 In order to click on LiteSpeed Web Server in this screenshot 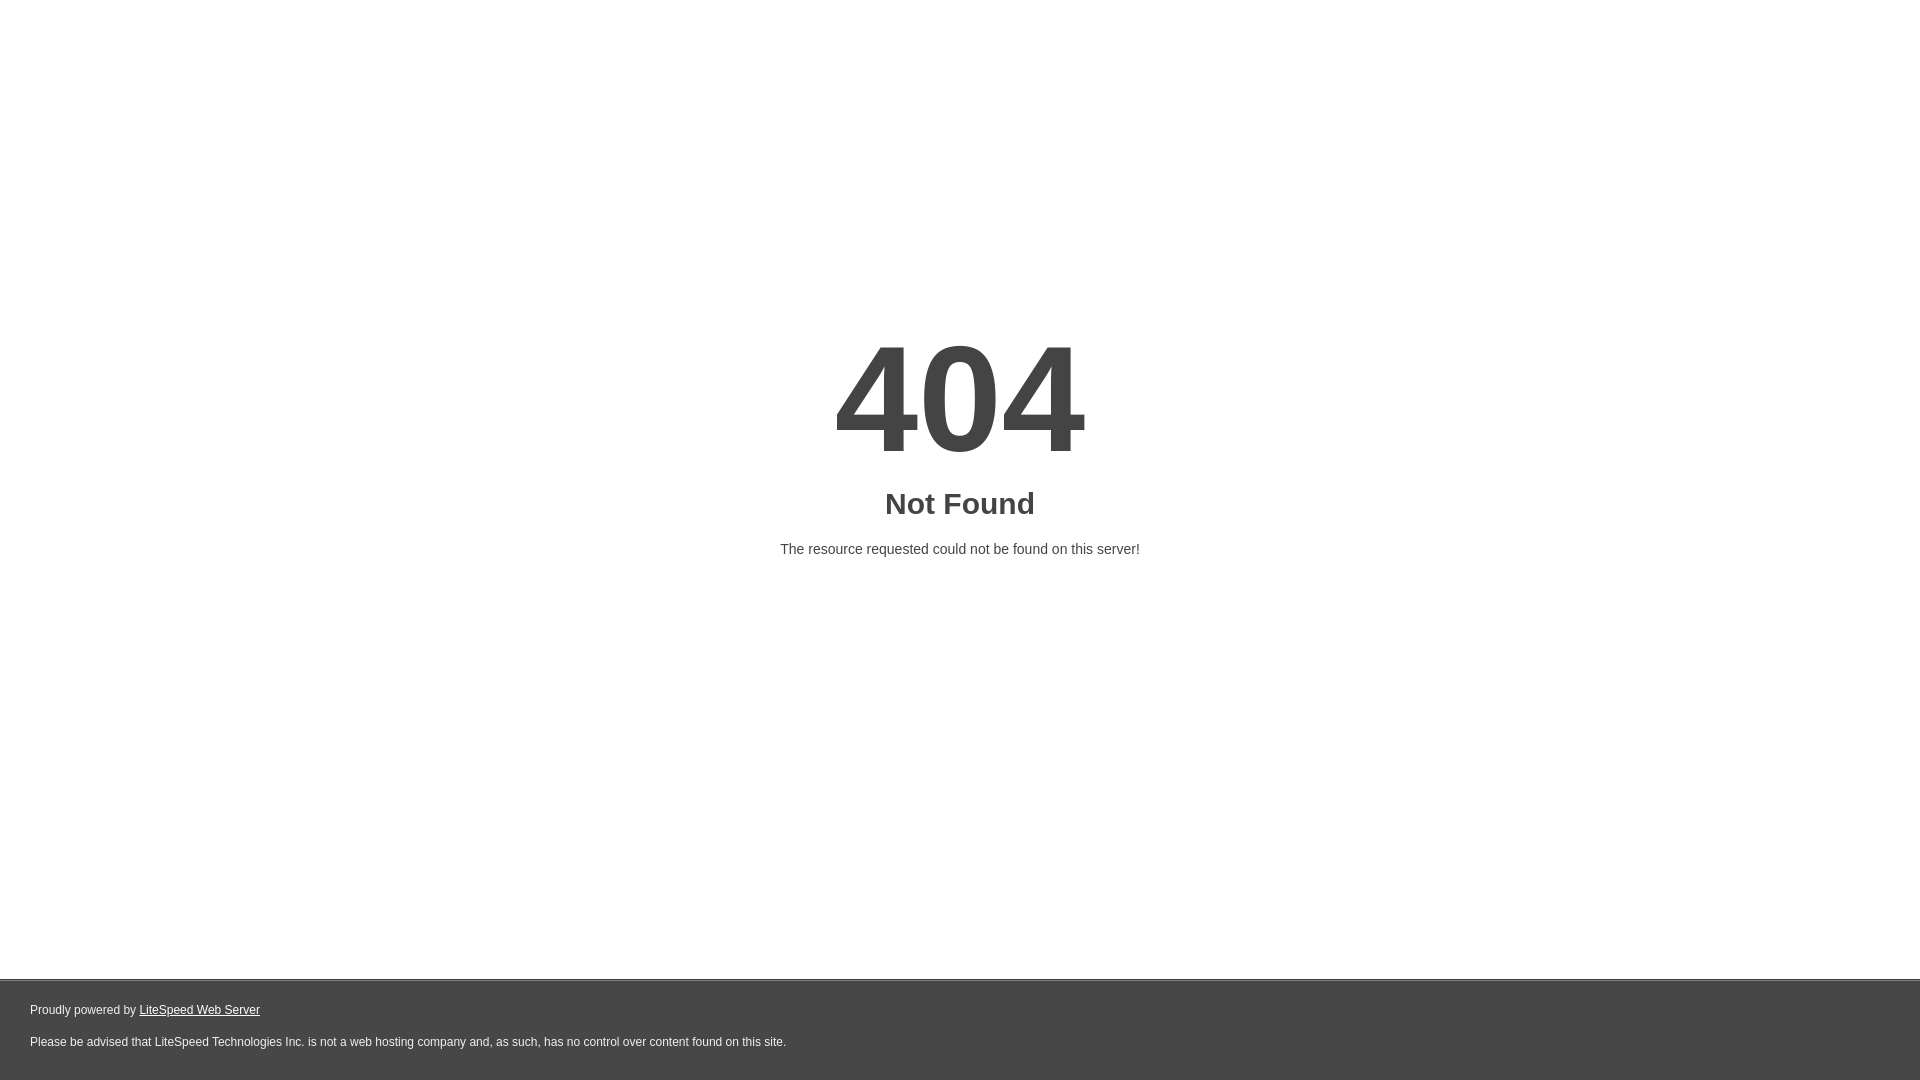, I will do `click(200, 1010)`.